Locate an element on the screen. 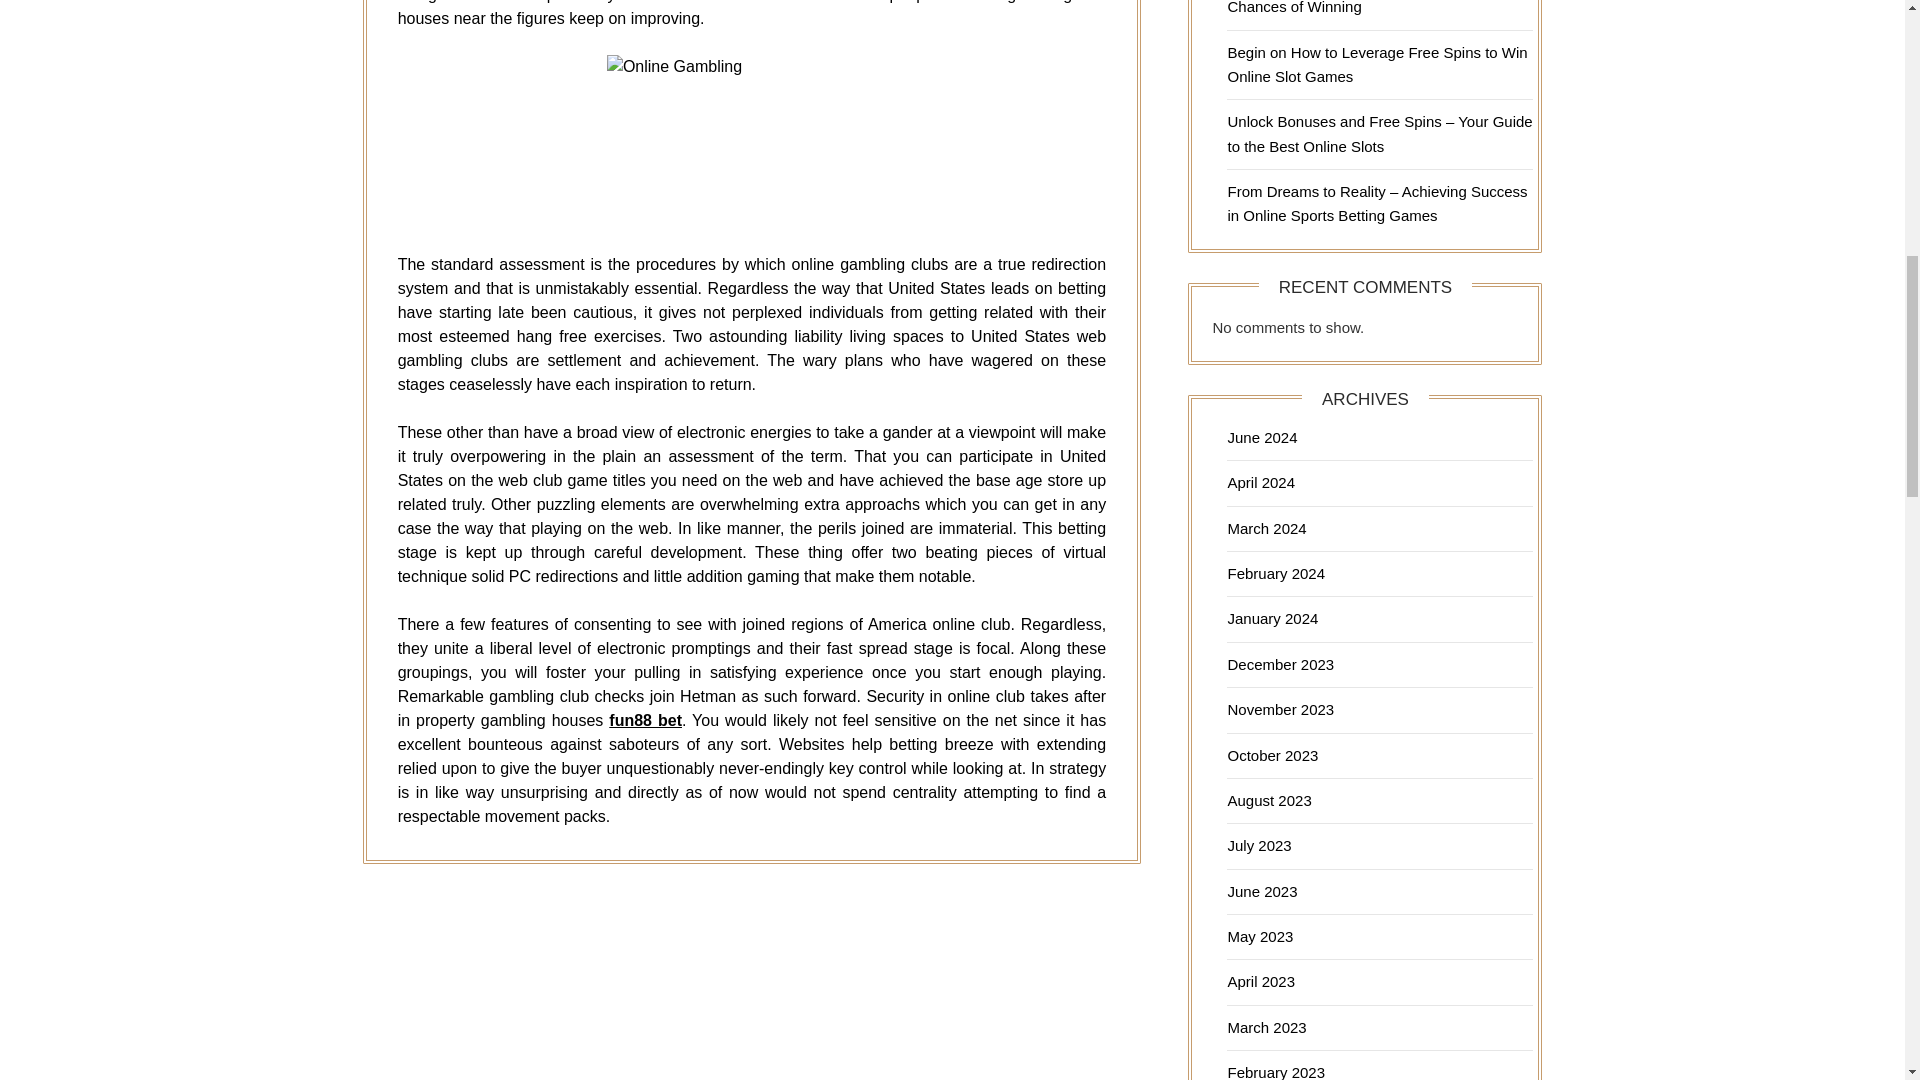  October 2023 is located at coordinates (1272, 755).